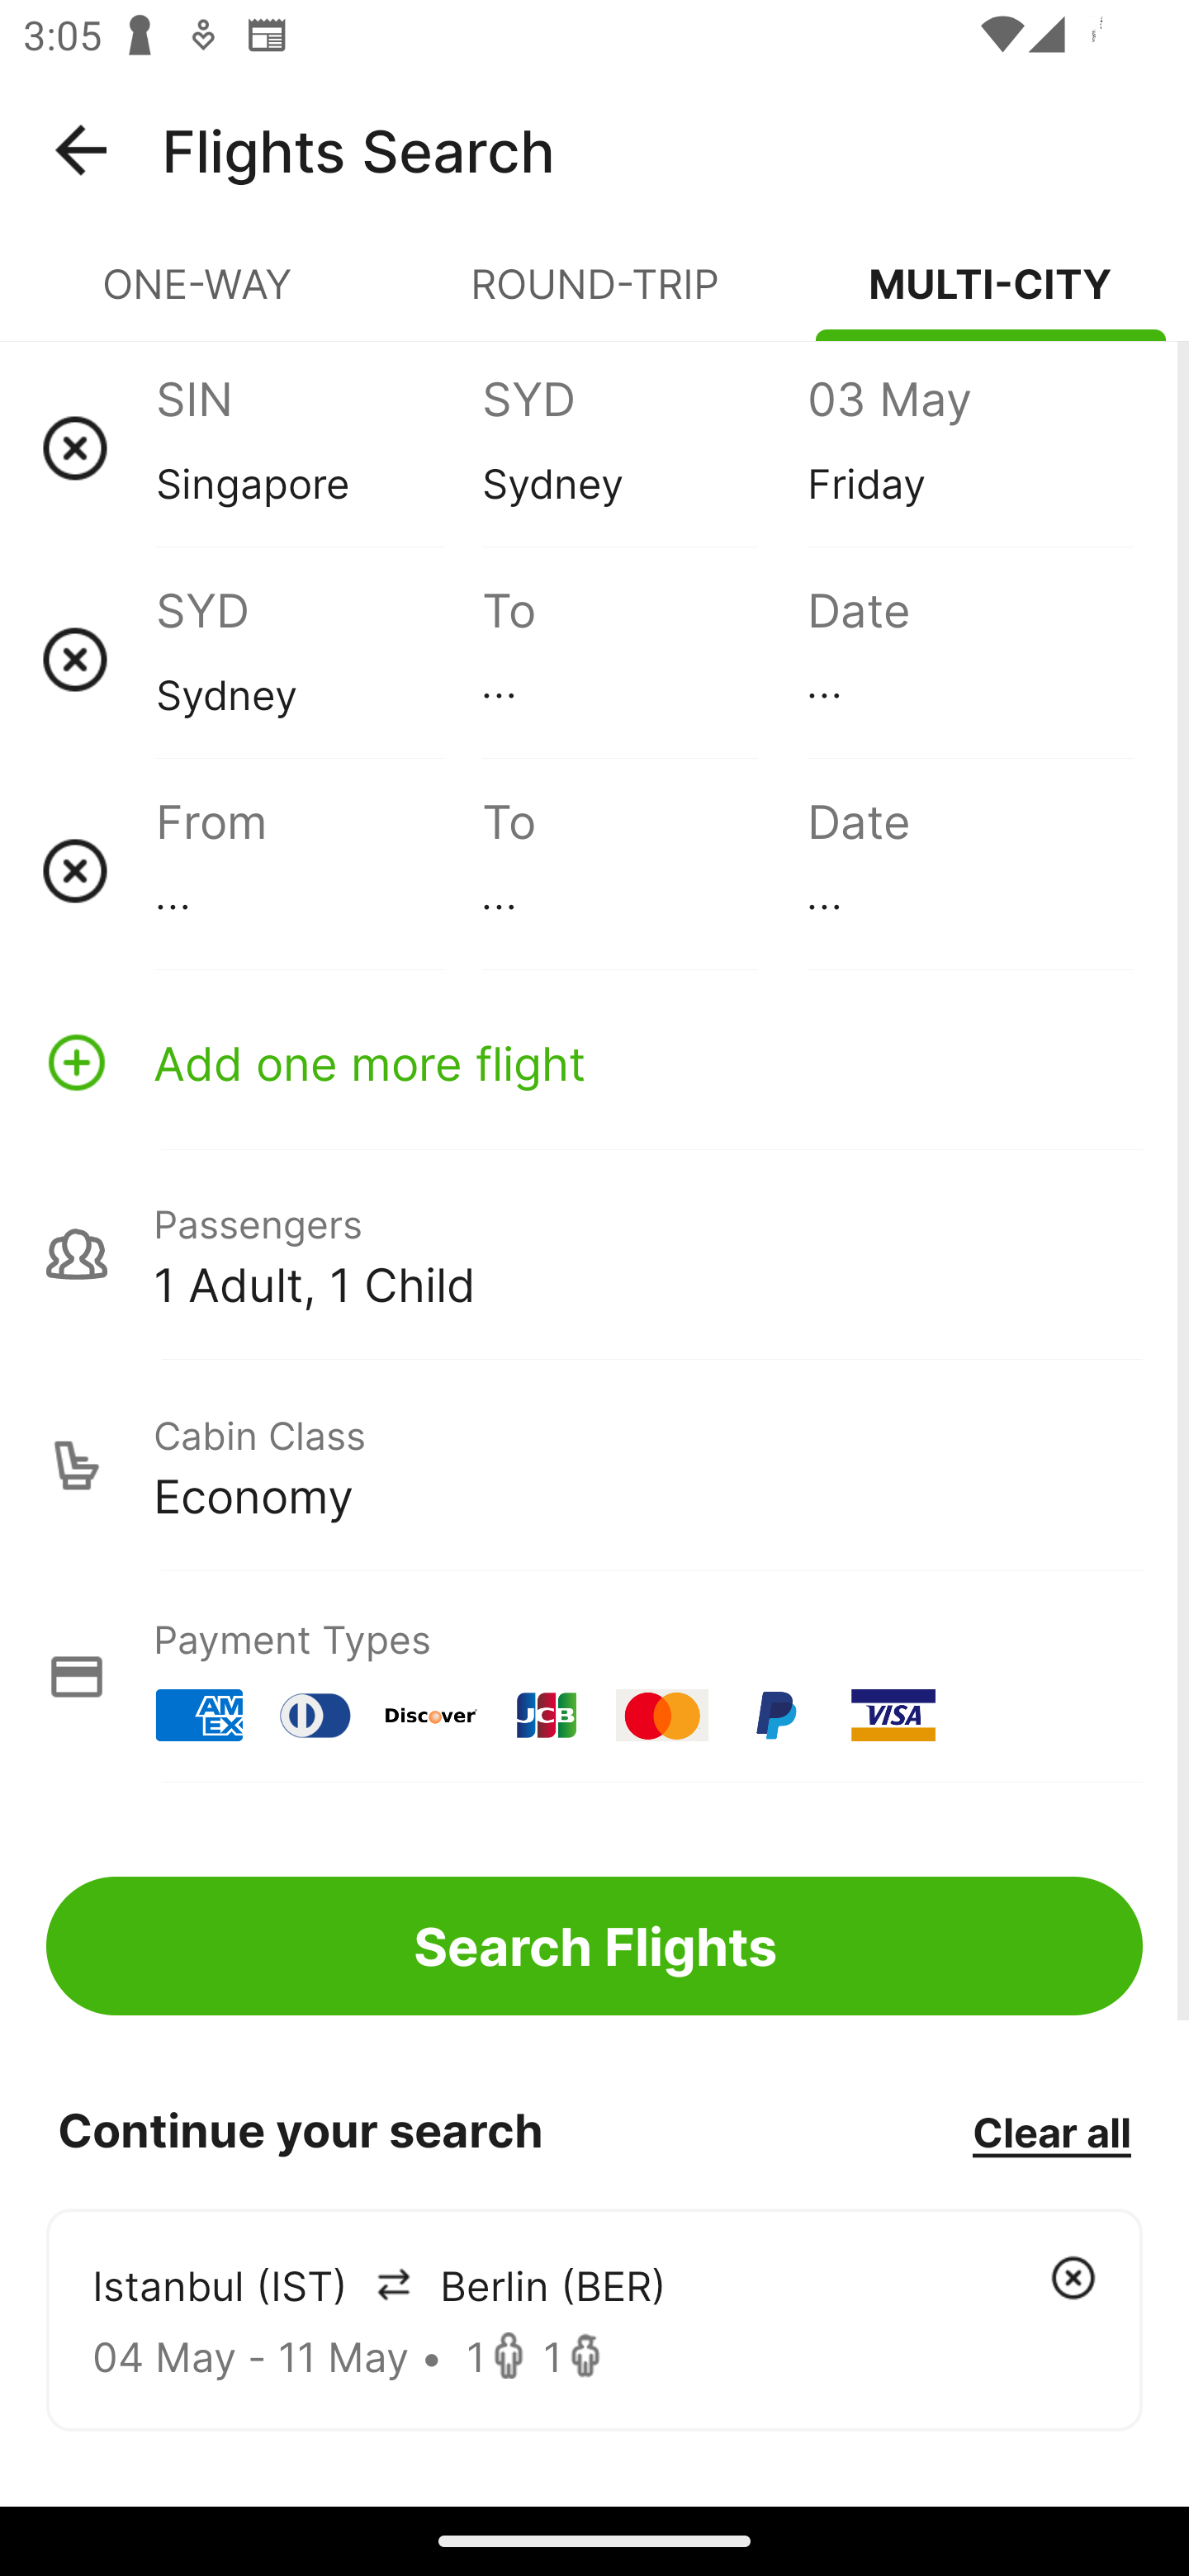 Image resolution: width=1189 pixels, height=2576 pixels. What do you see at coordinates (644, 659) in the screenshot?
I see `To ⋯` at bounding box center [644, 659].